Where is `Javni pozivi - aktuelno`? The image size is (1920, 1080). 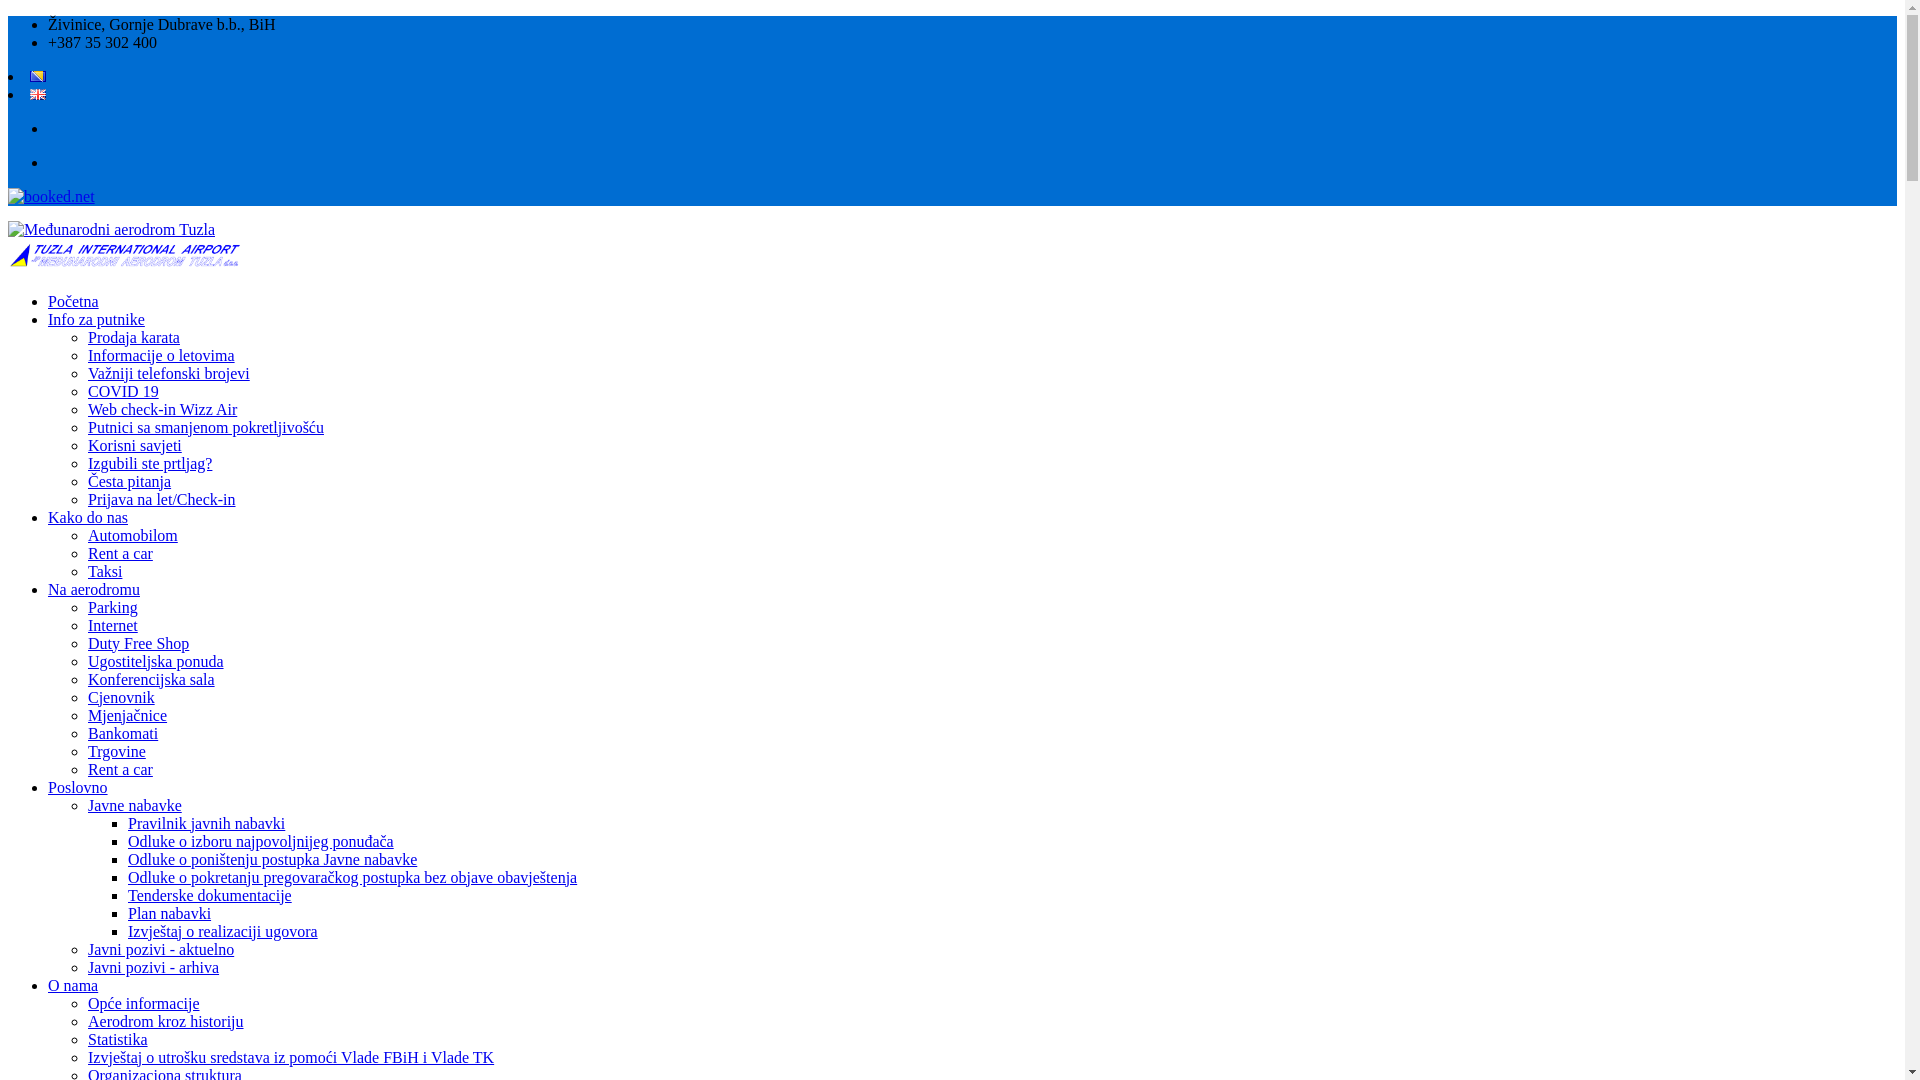
Javni pozivi - aktuelno is located at coordinates (161, 950).